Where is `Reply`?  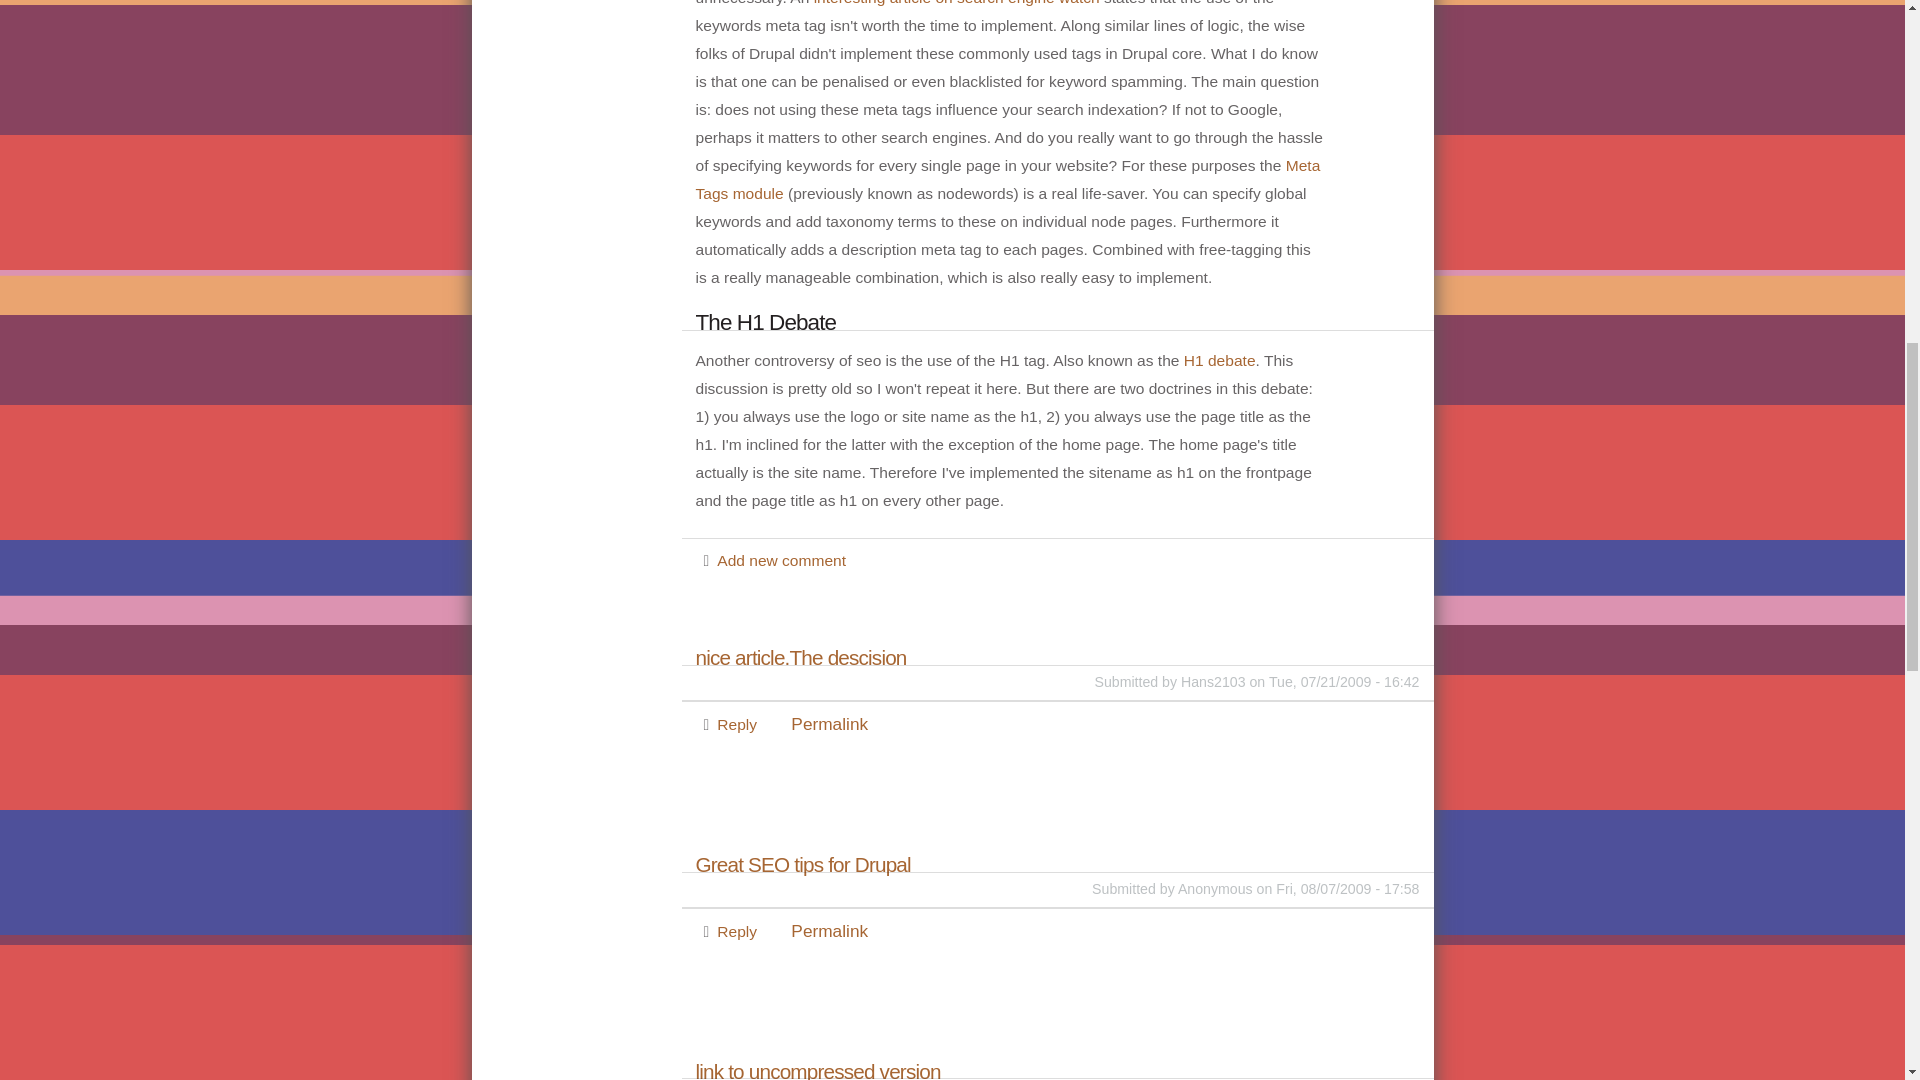 Reply is located at coordinates (736, 724).